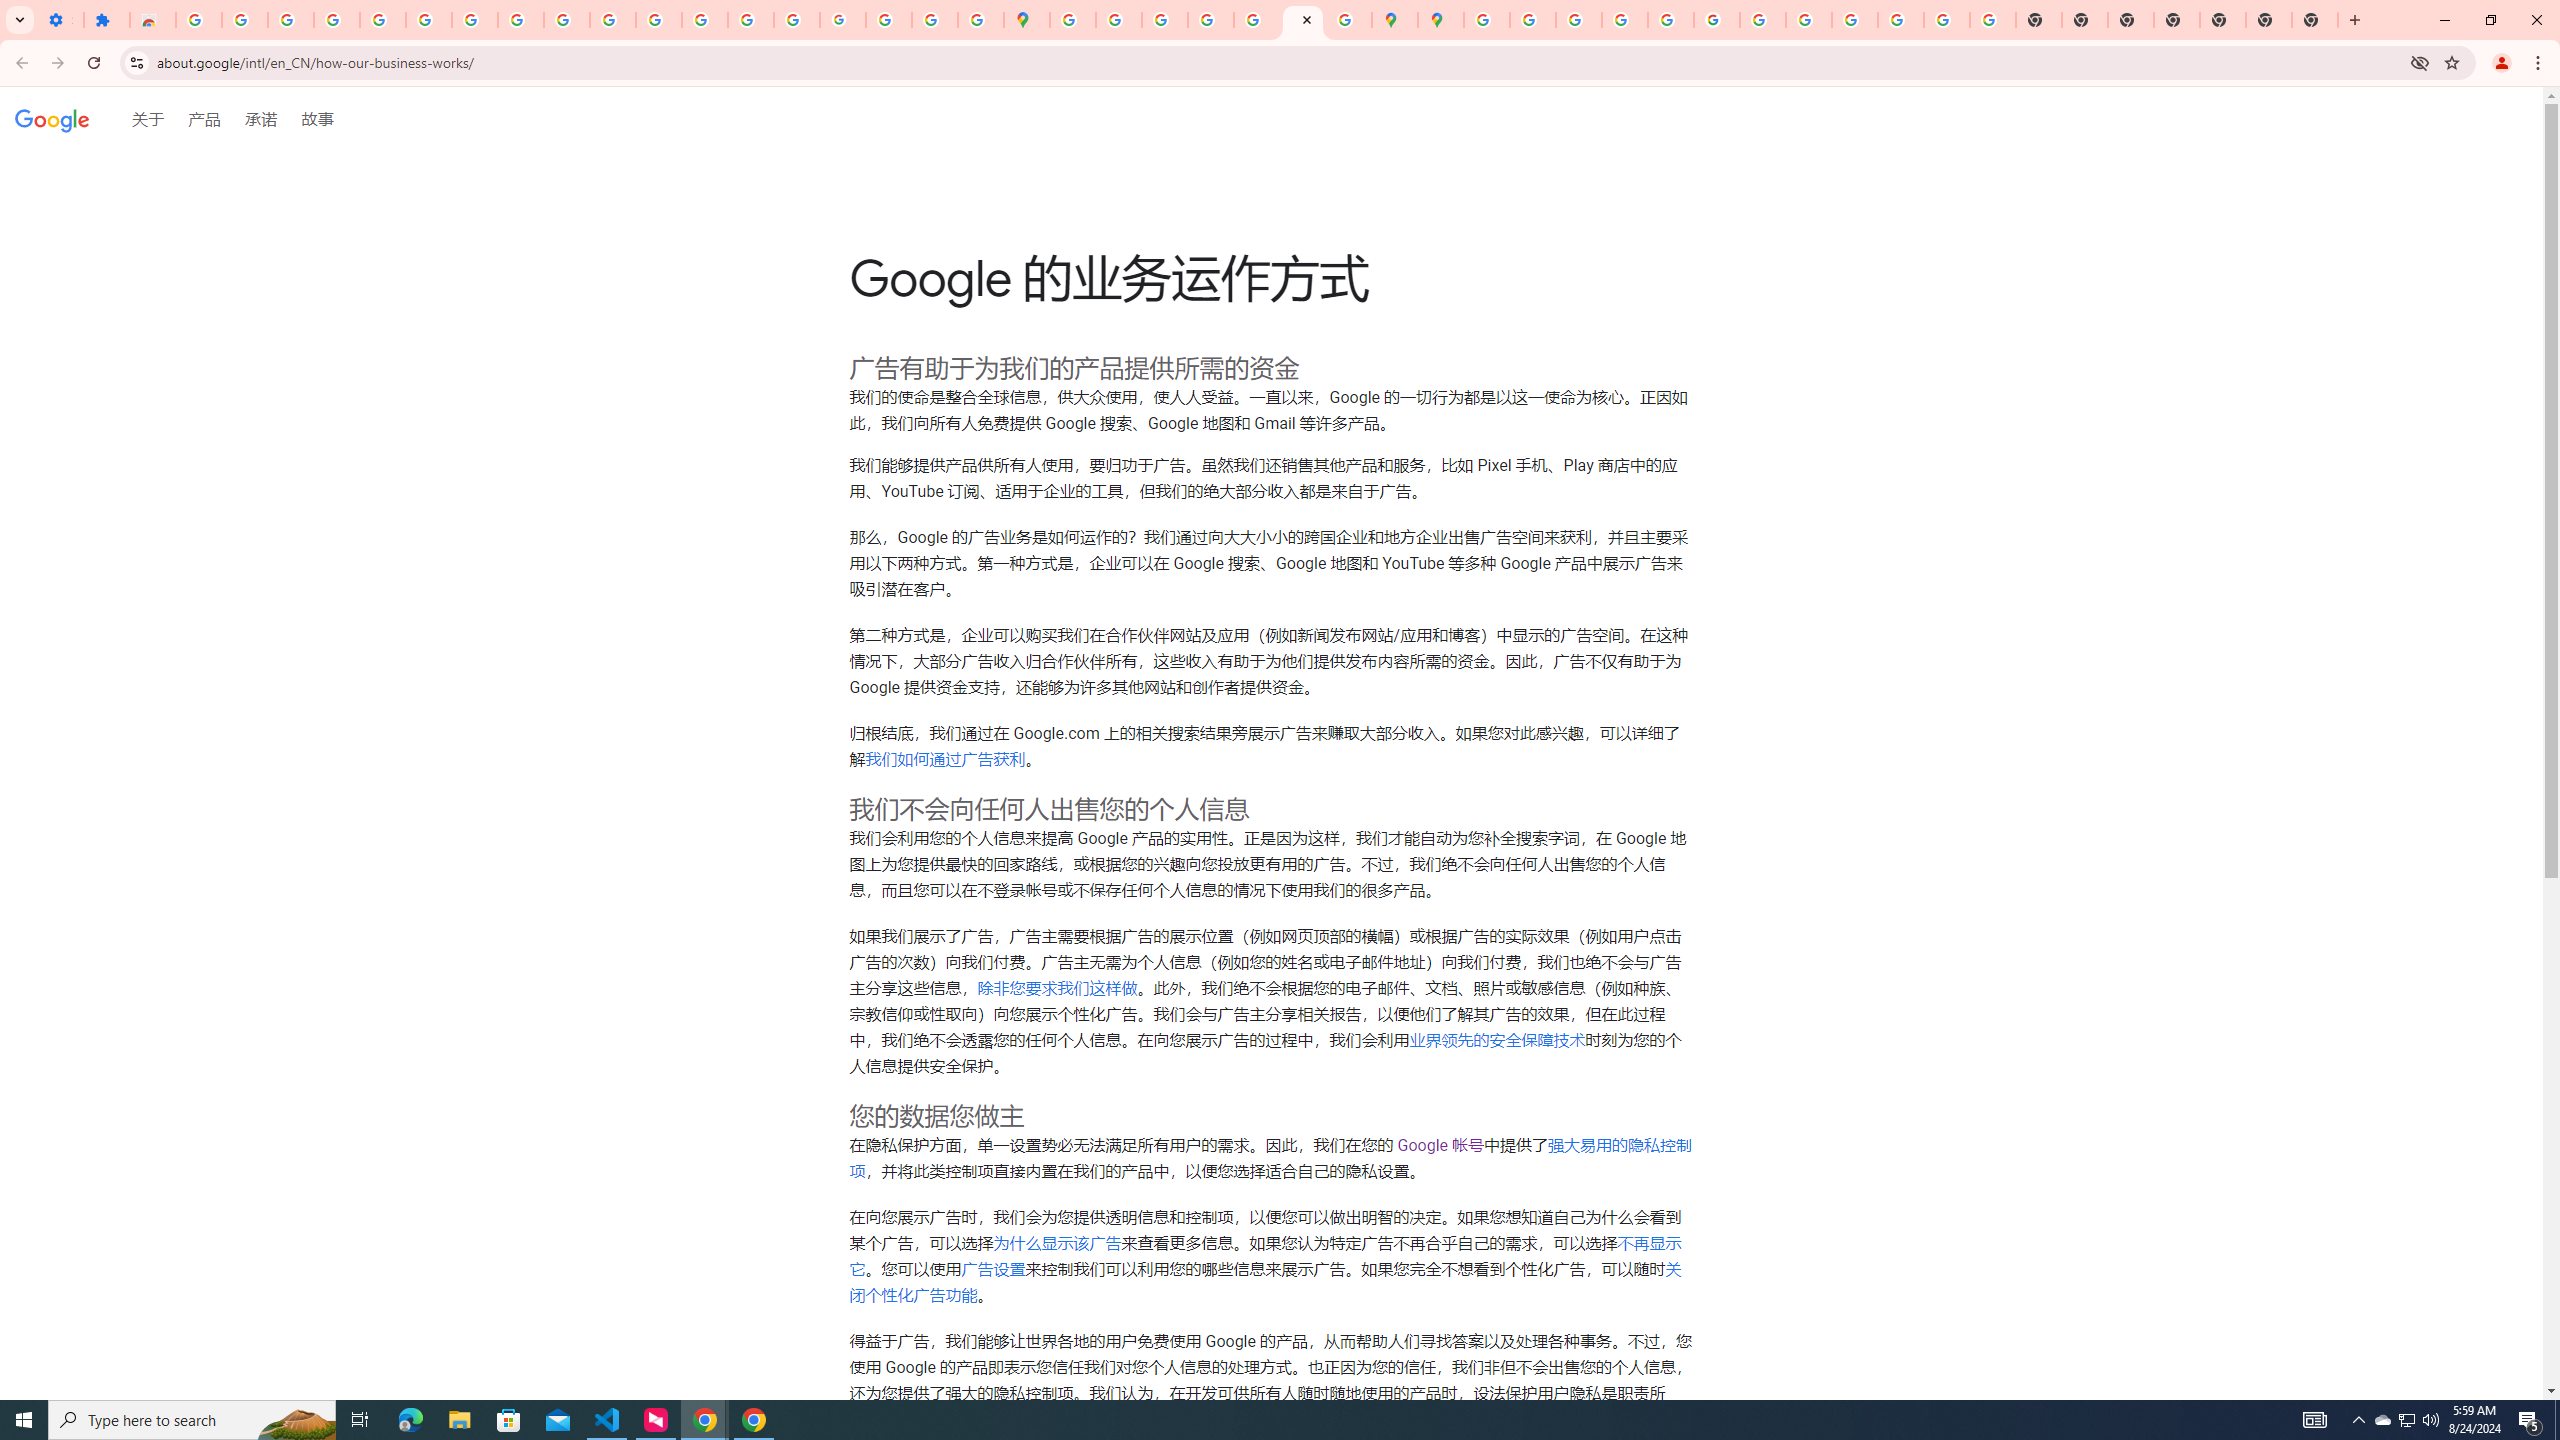 This screenshot has height=1440, width=2560. I want to click on Sign in - Google Accounts, so click(428, 20).